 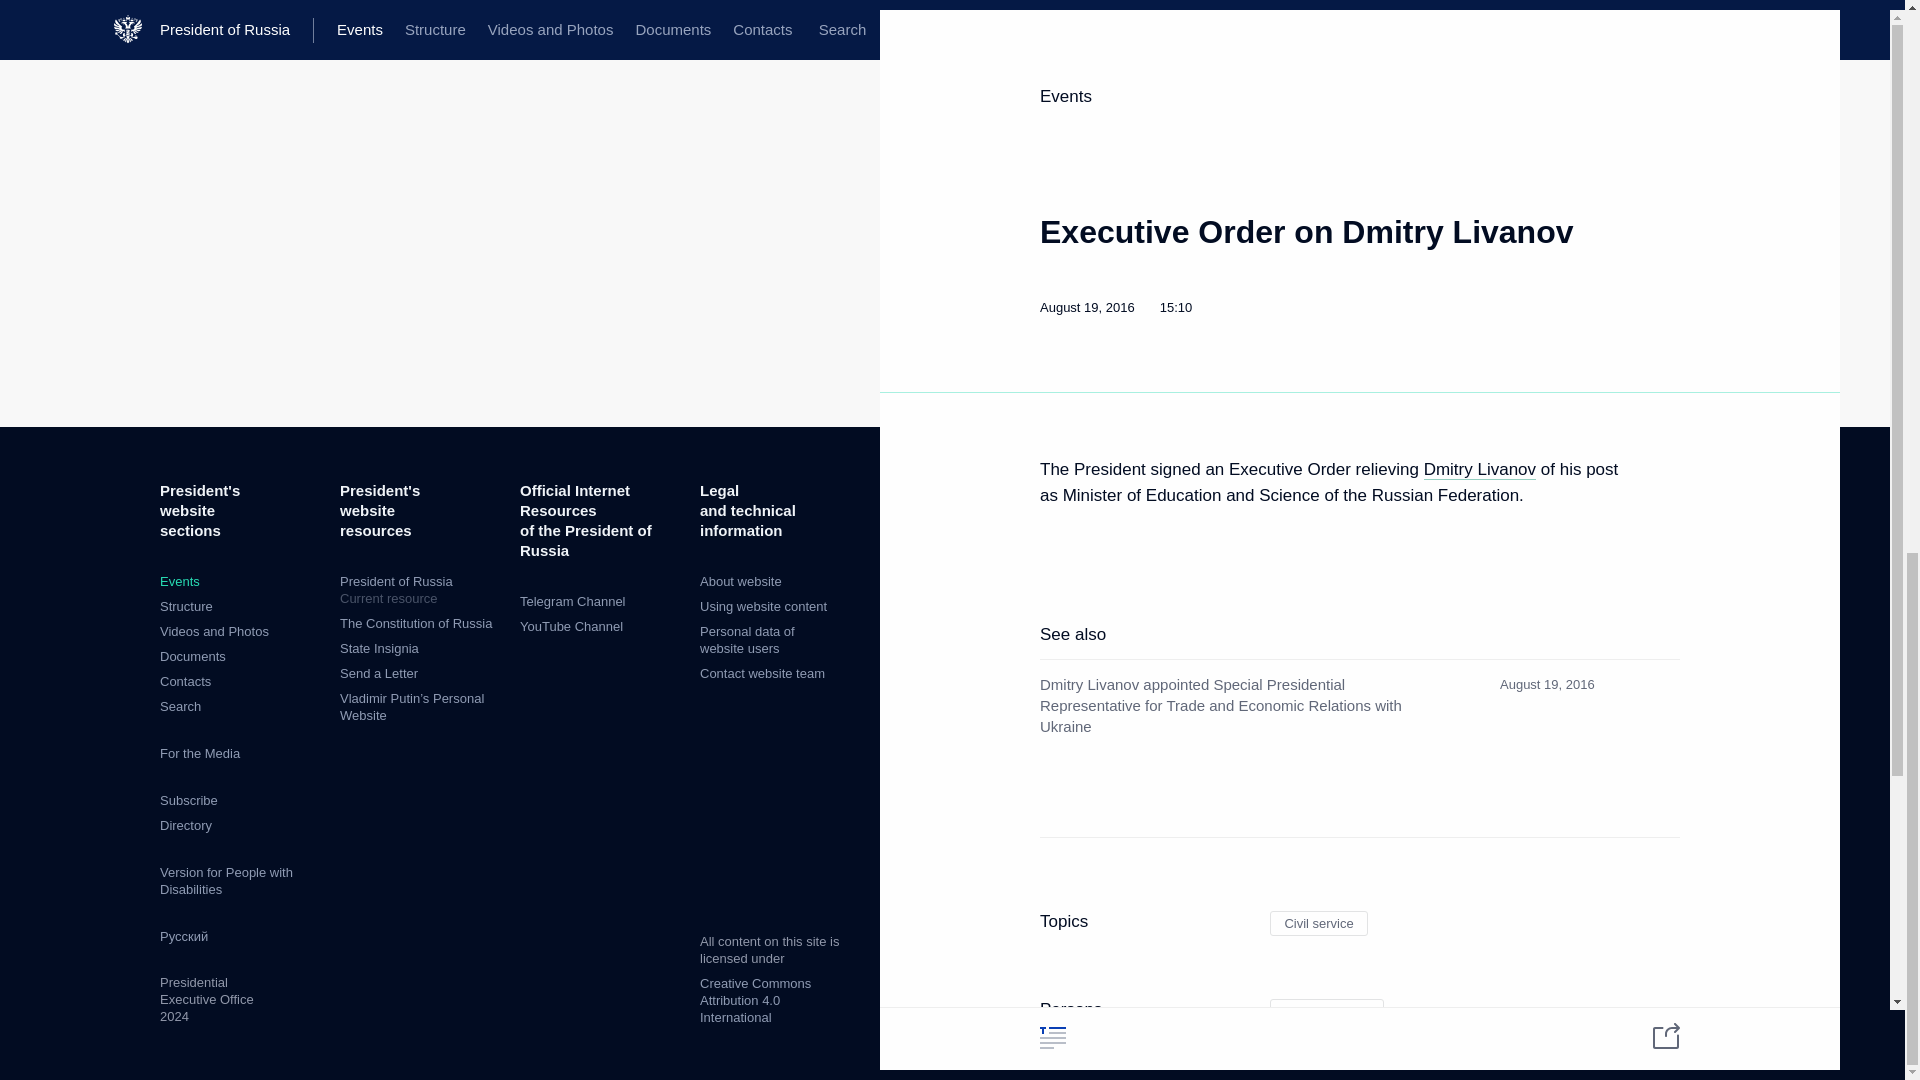 I want to click on Subscribe, so click(x=188, y=800).